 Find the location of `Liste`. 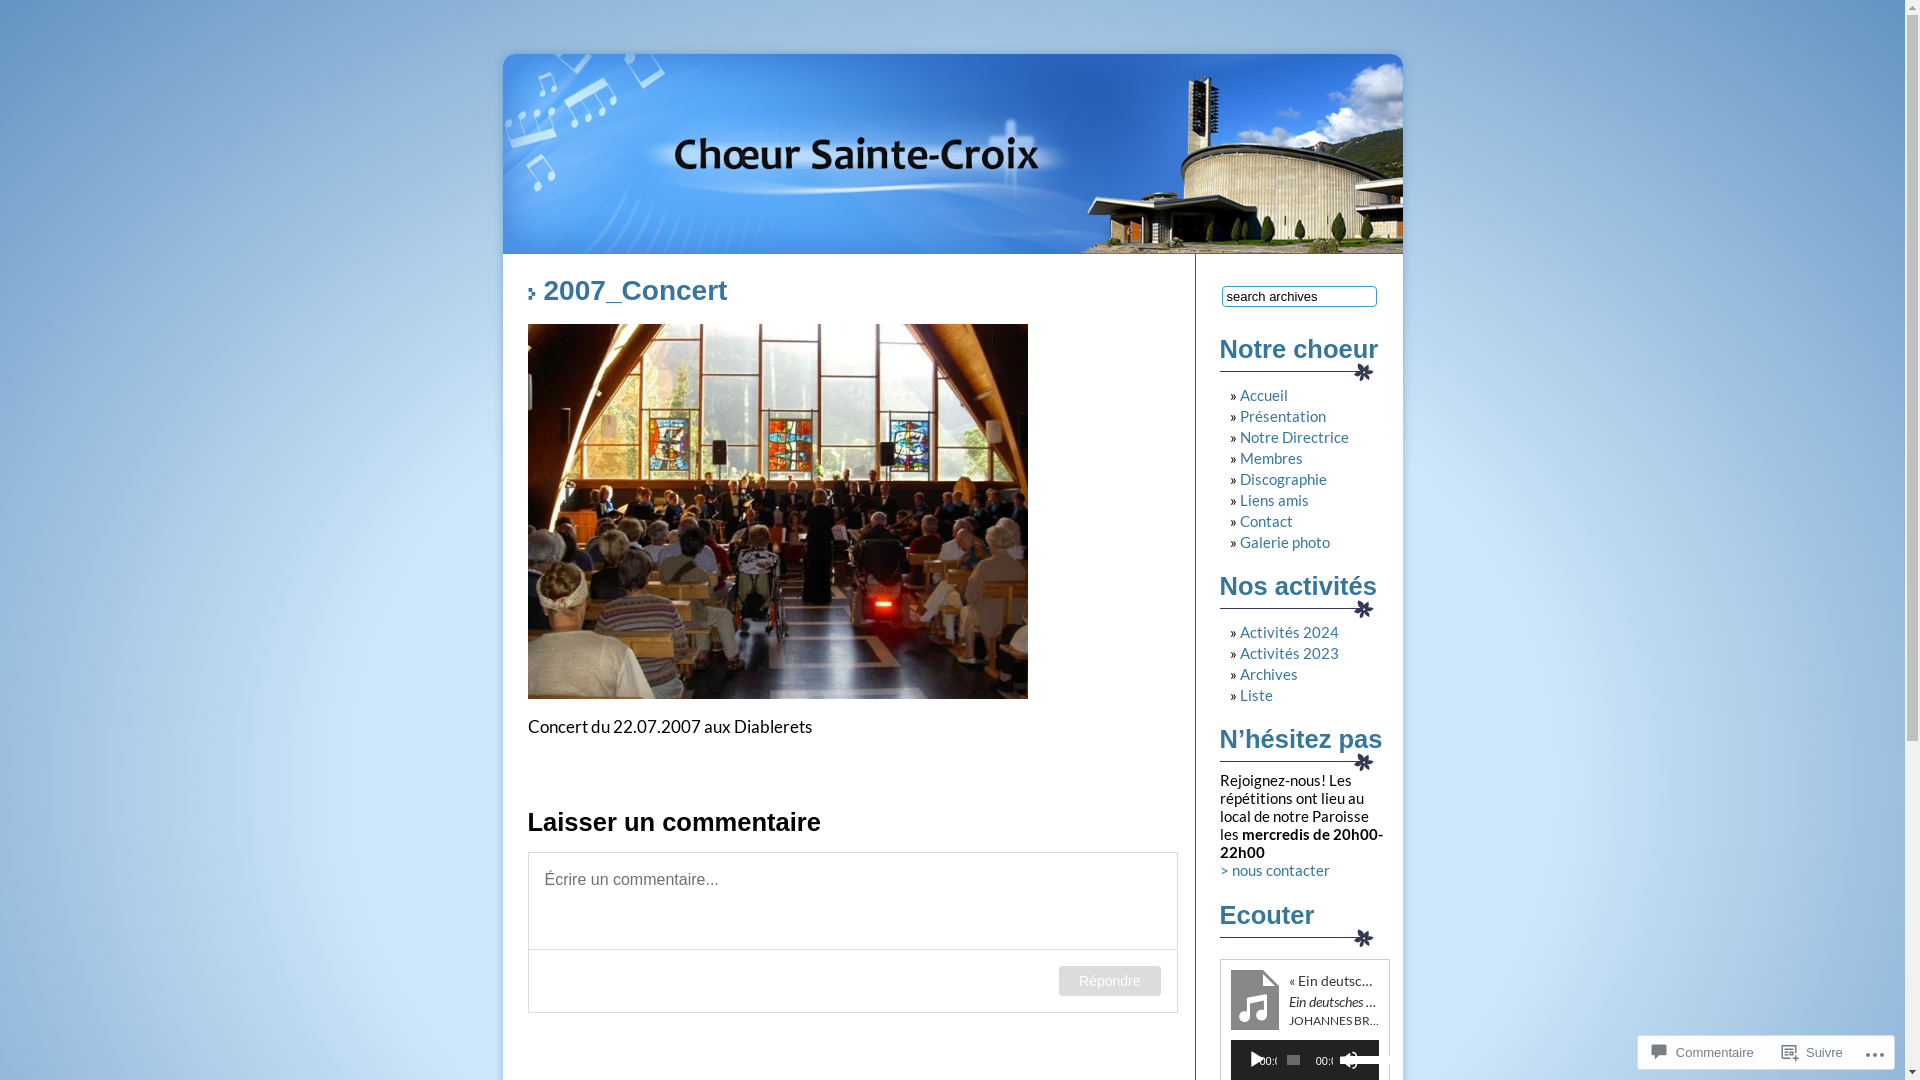

Liste is located at coordinates (1256, 695).